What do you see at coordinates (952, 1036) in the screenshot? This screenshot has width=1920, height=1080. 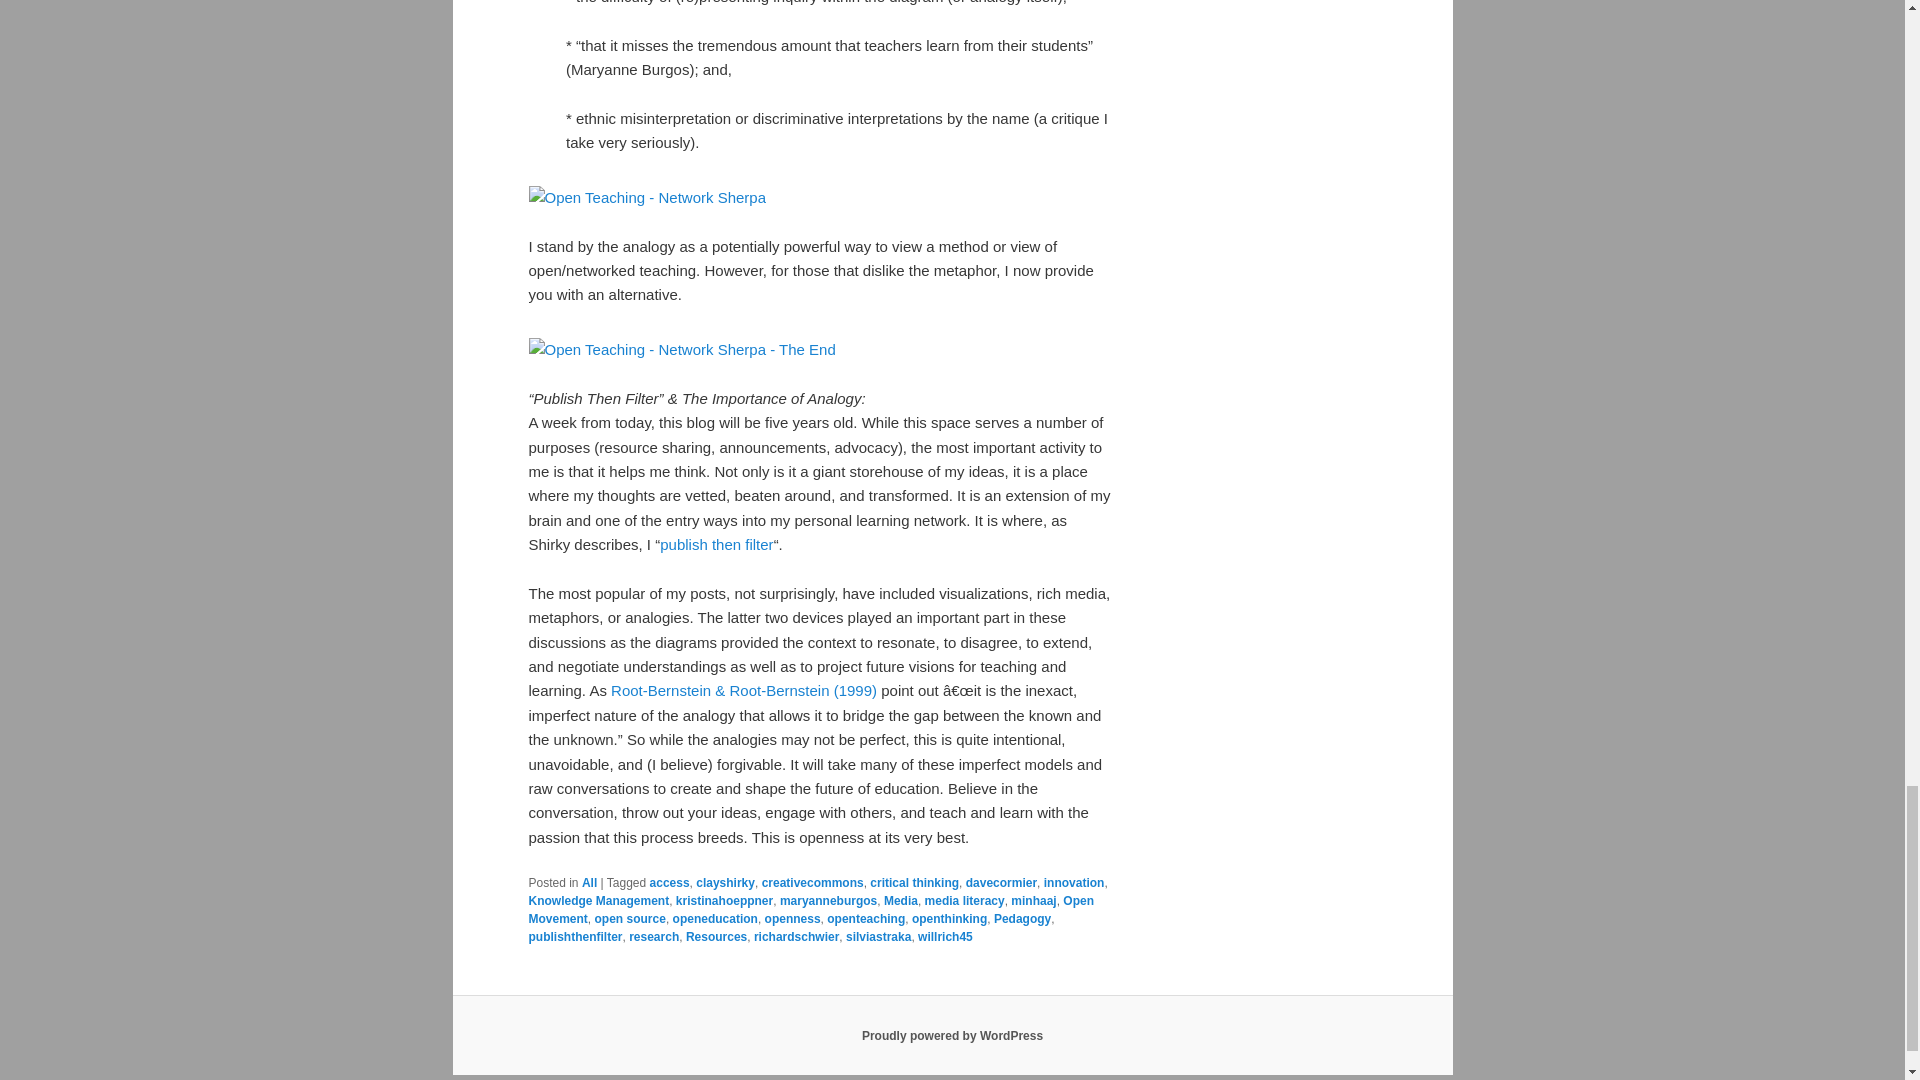 I see `Semantic Personal Publishing Platform` at bounding box center [952, 1036].